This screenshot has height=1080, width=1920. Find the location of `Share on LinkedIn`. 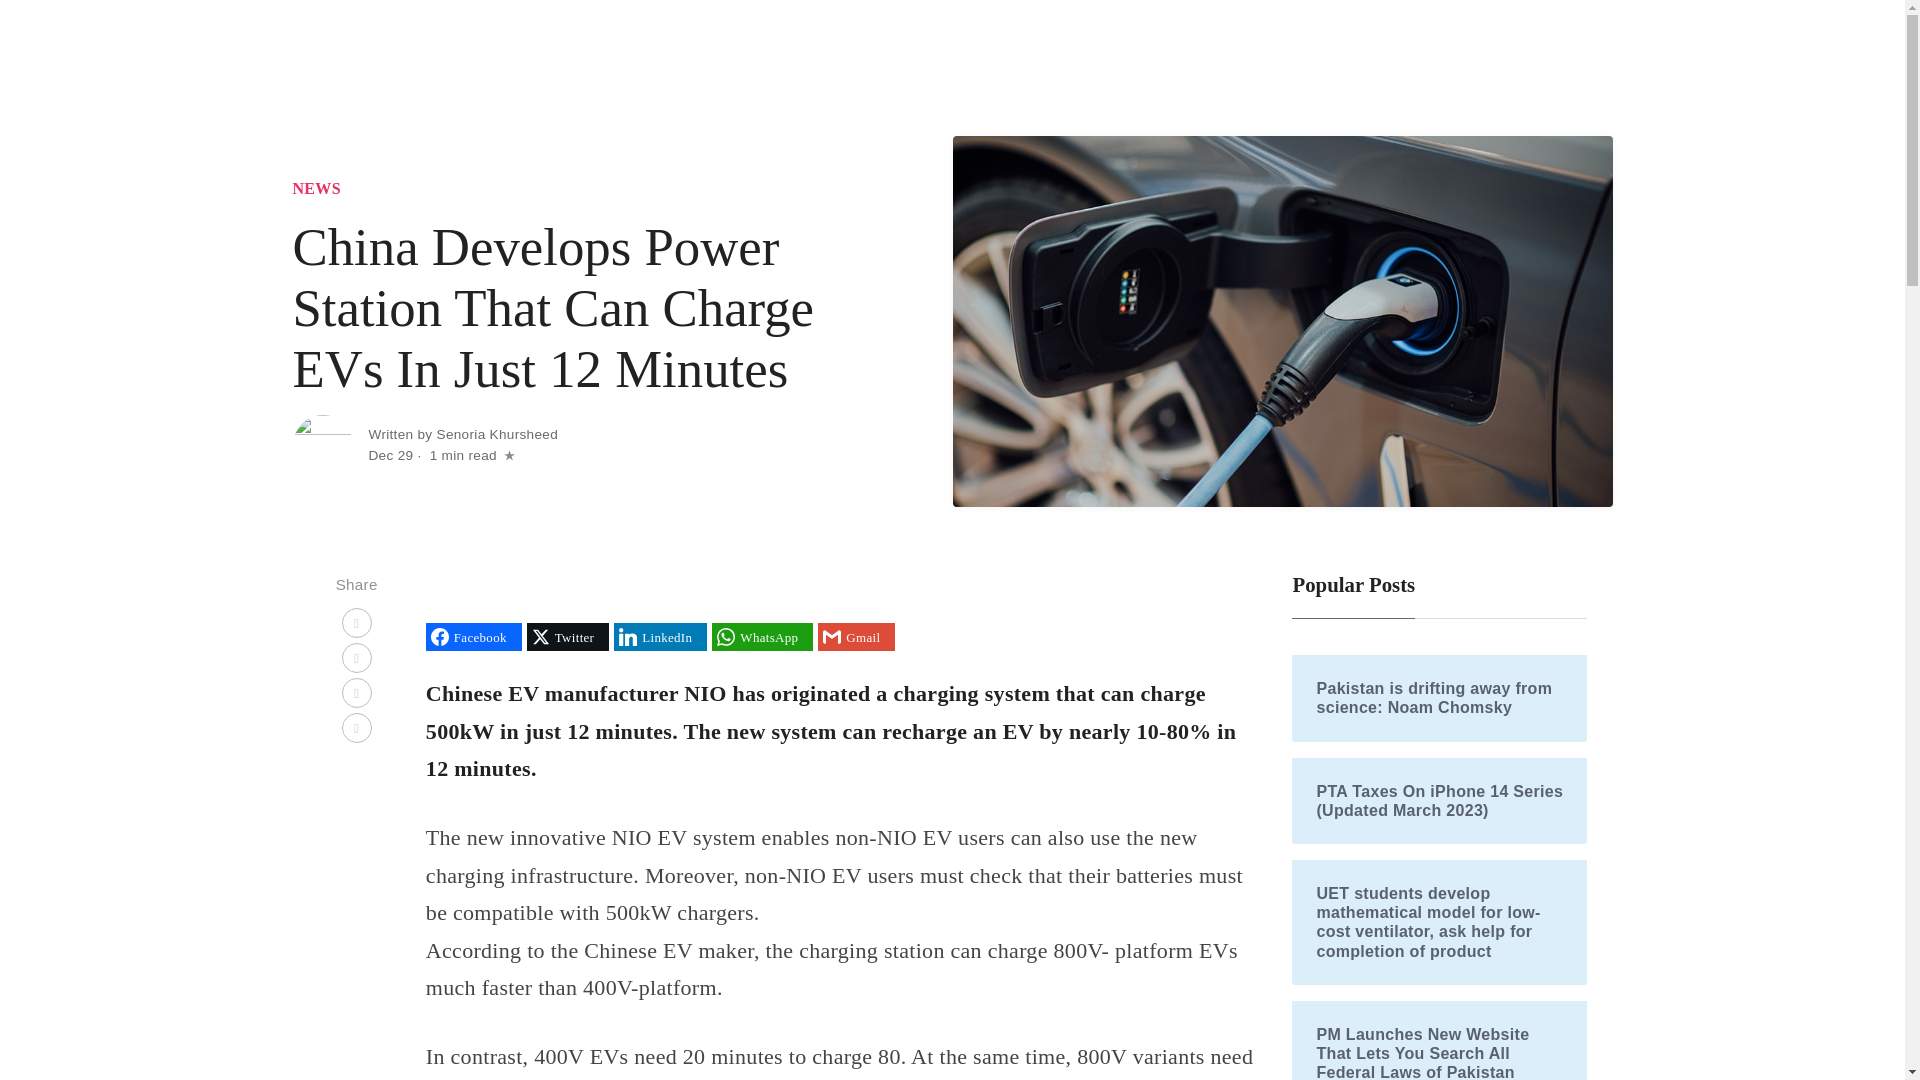

Share on LinkedIn is located at coordinates (660, 637).